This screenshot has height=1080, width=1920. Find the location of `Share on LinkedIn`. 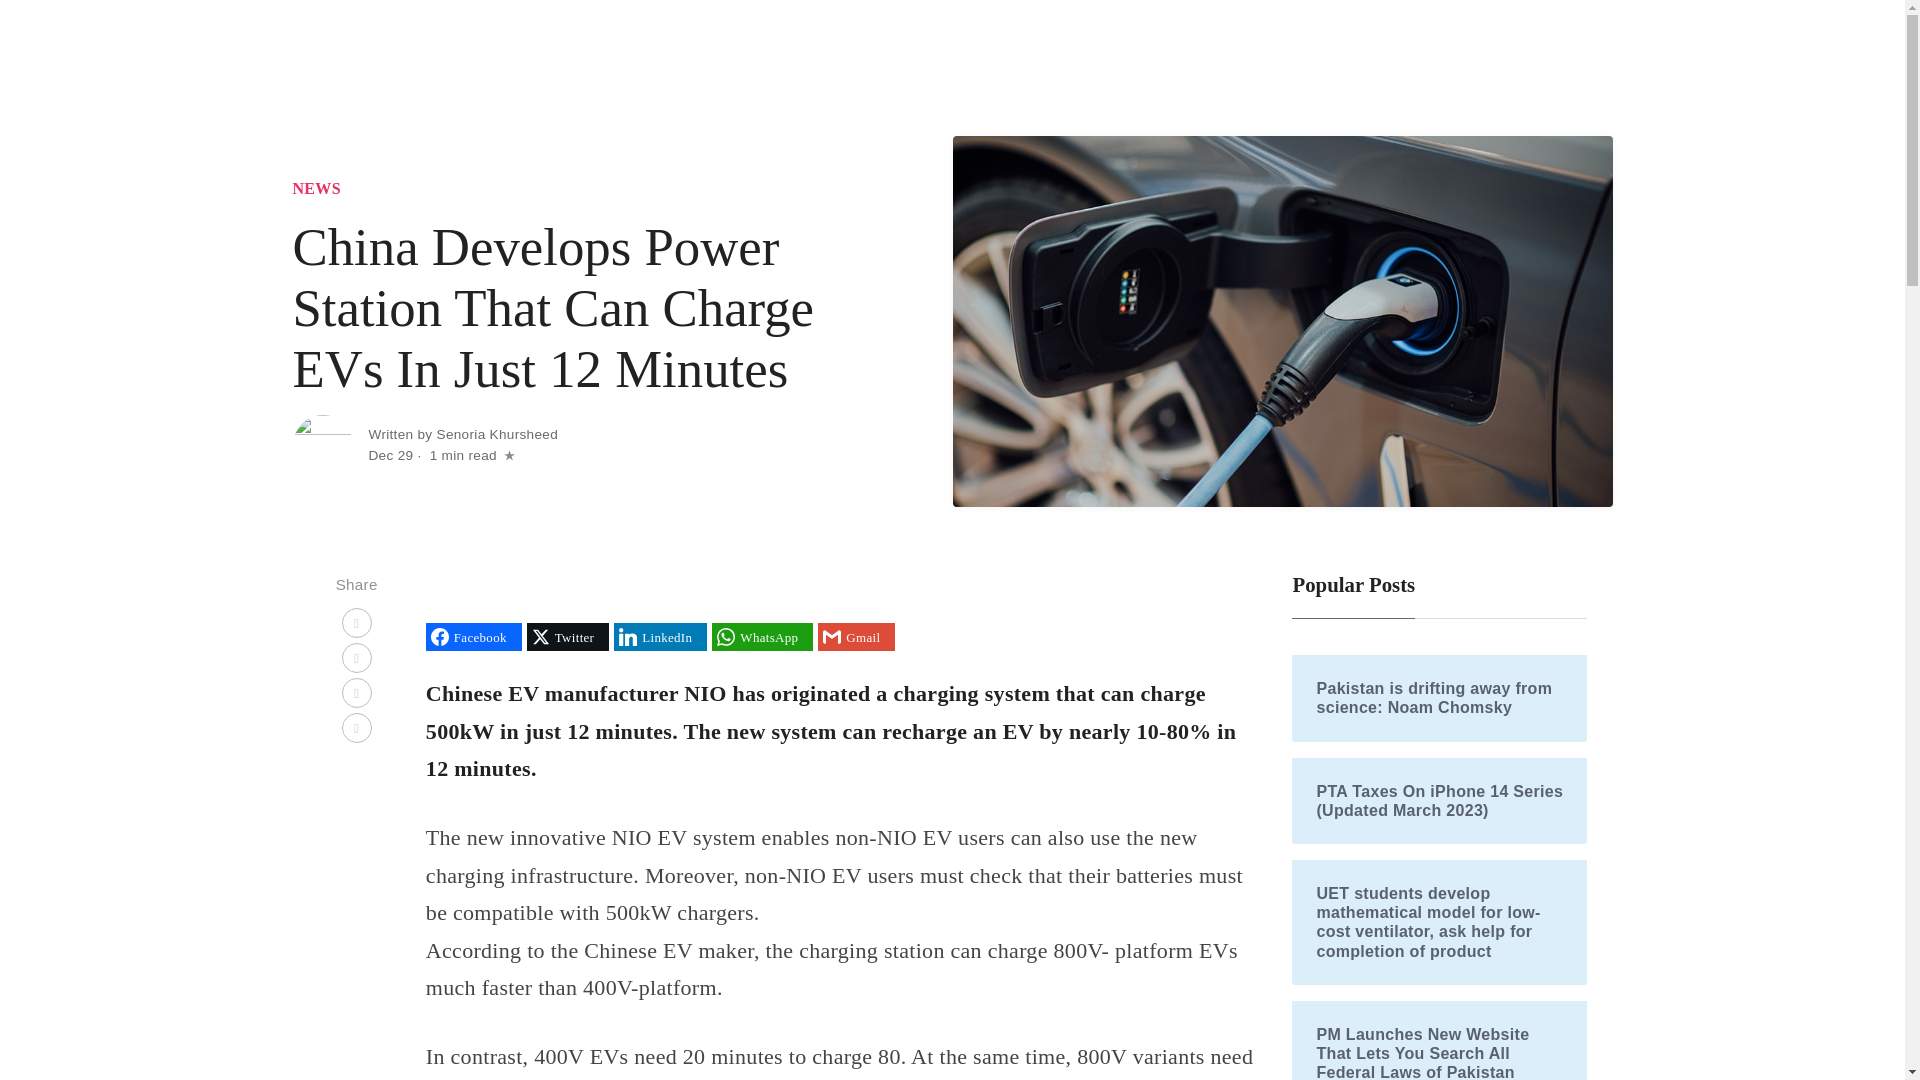

Share on LinkedIn is located at coordinates (660, 637).